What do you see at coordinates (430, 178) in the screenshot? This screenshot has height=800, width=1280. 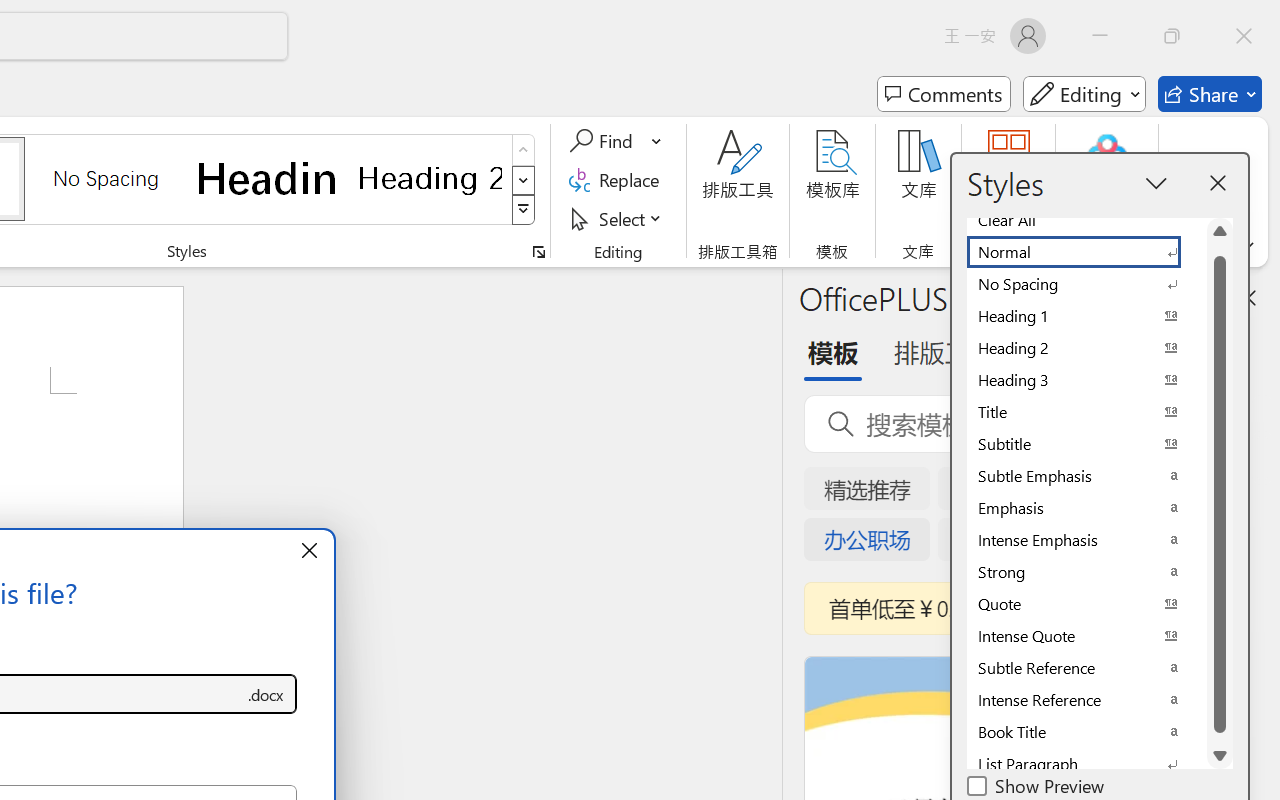 I see `Heading 2` at bounding box center [430, 178].